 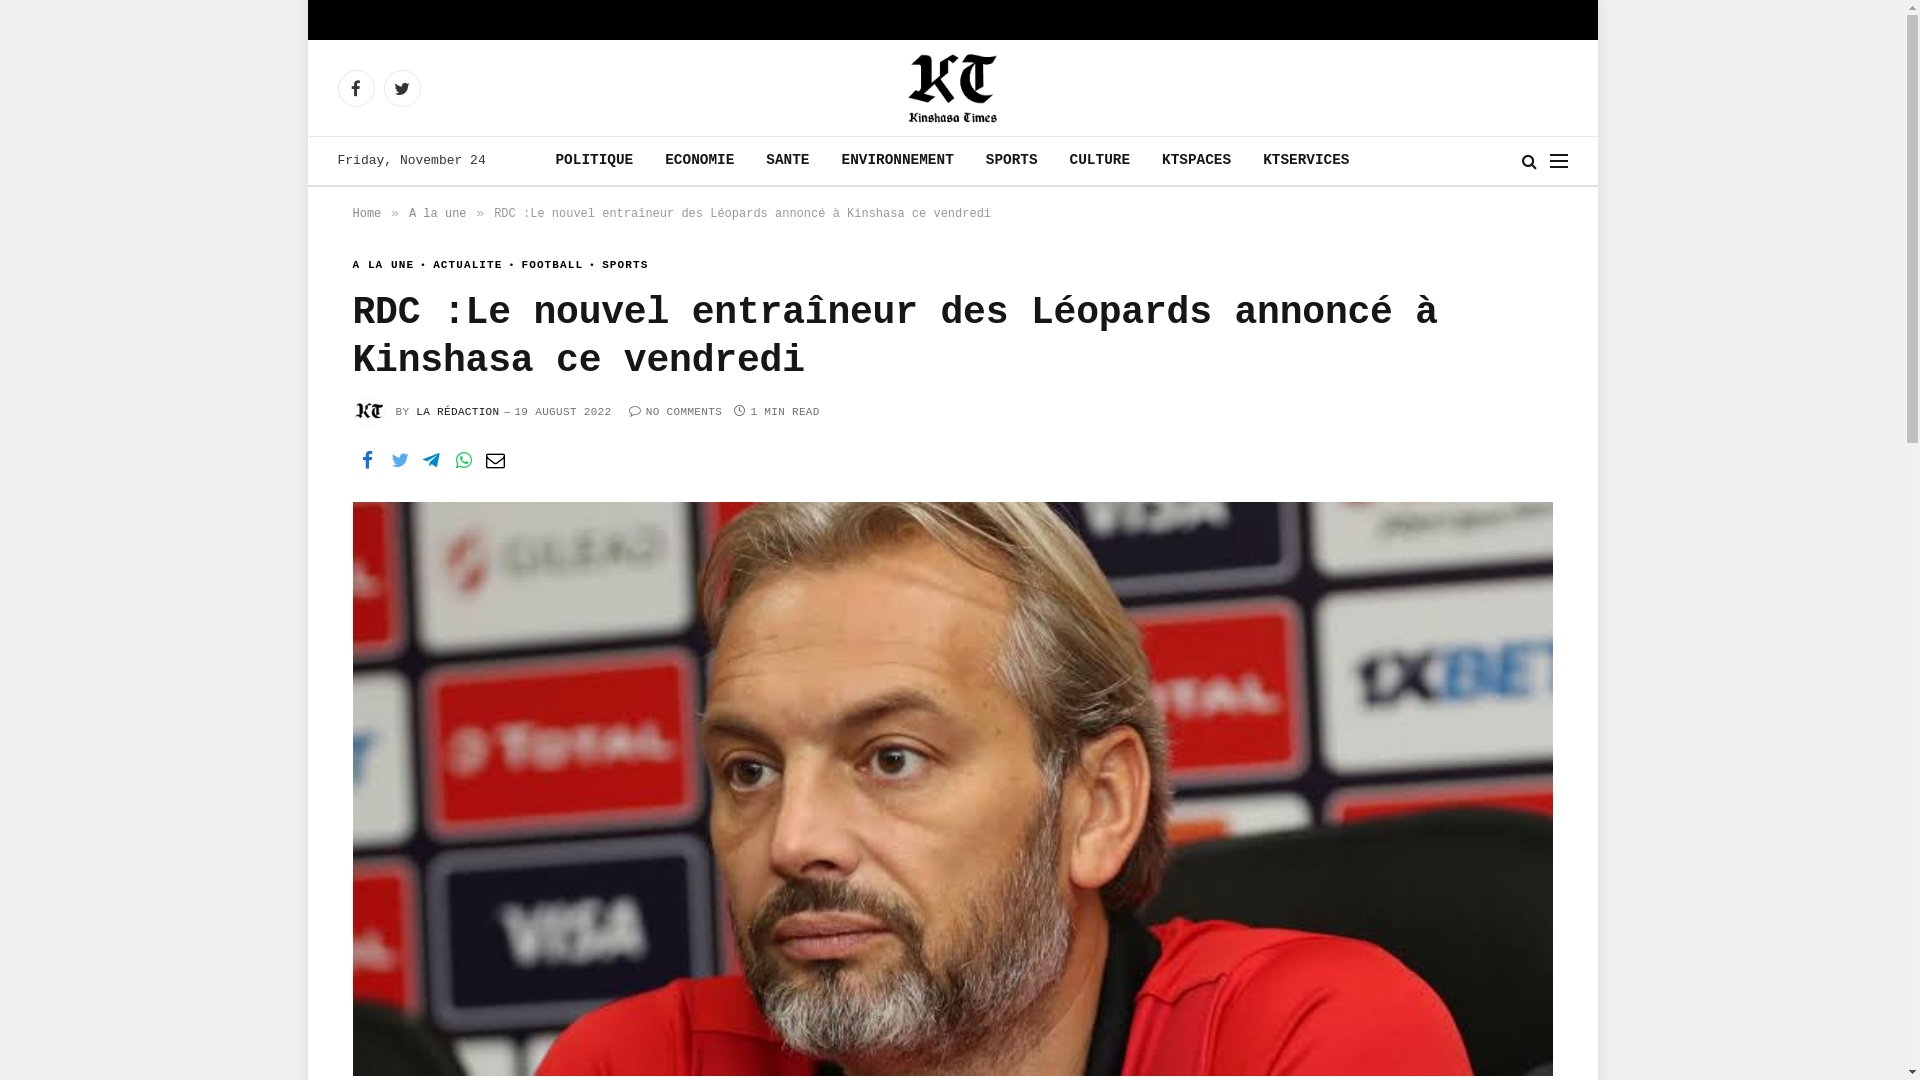 I want to click on POLITIQUE, so click(x=594, y=161).